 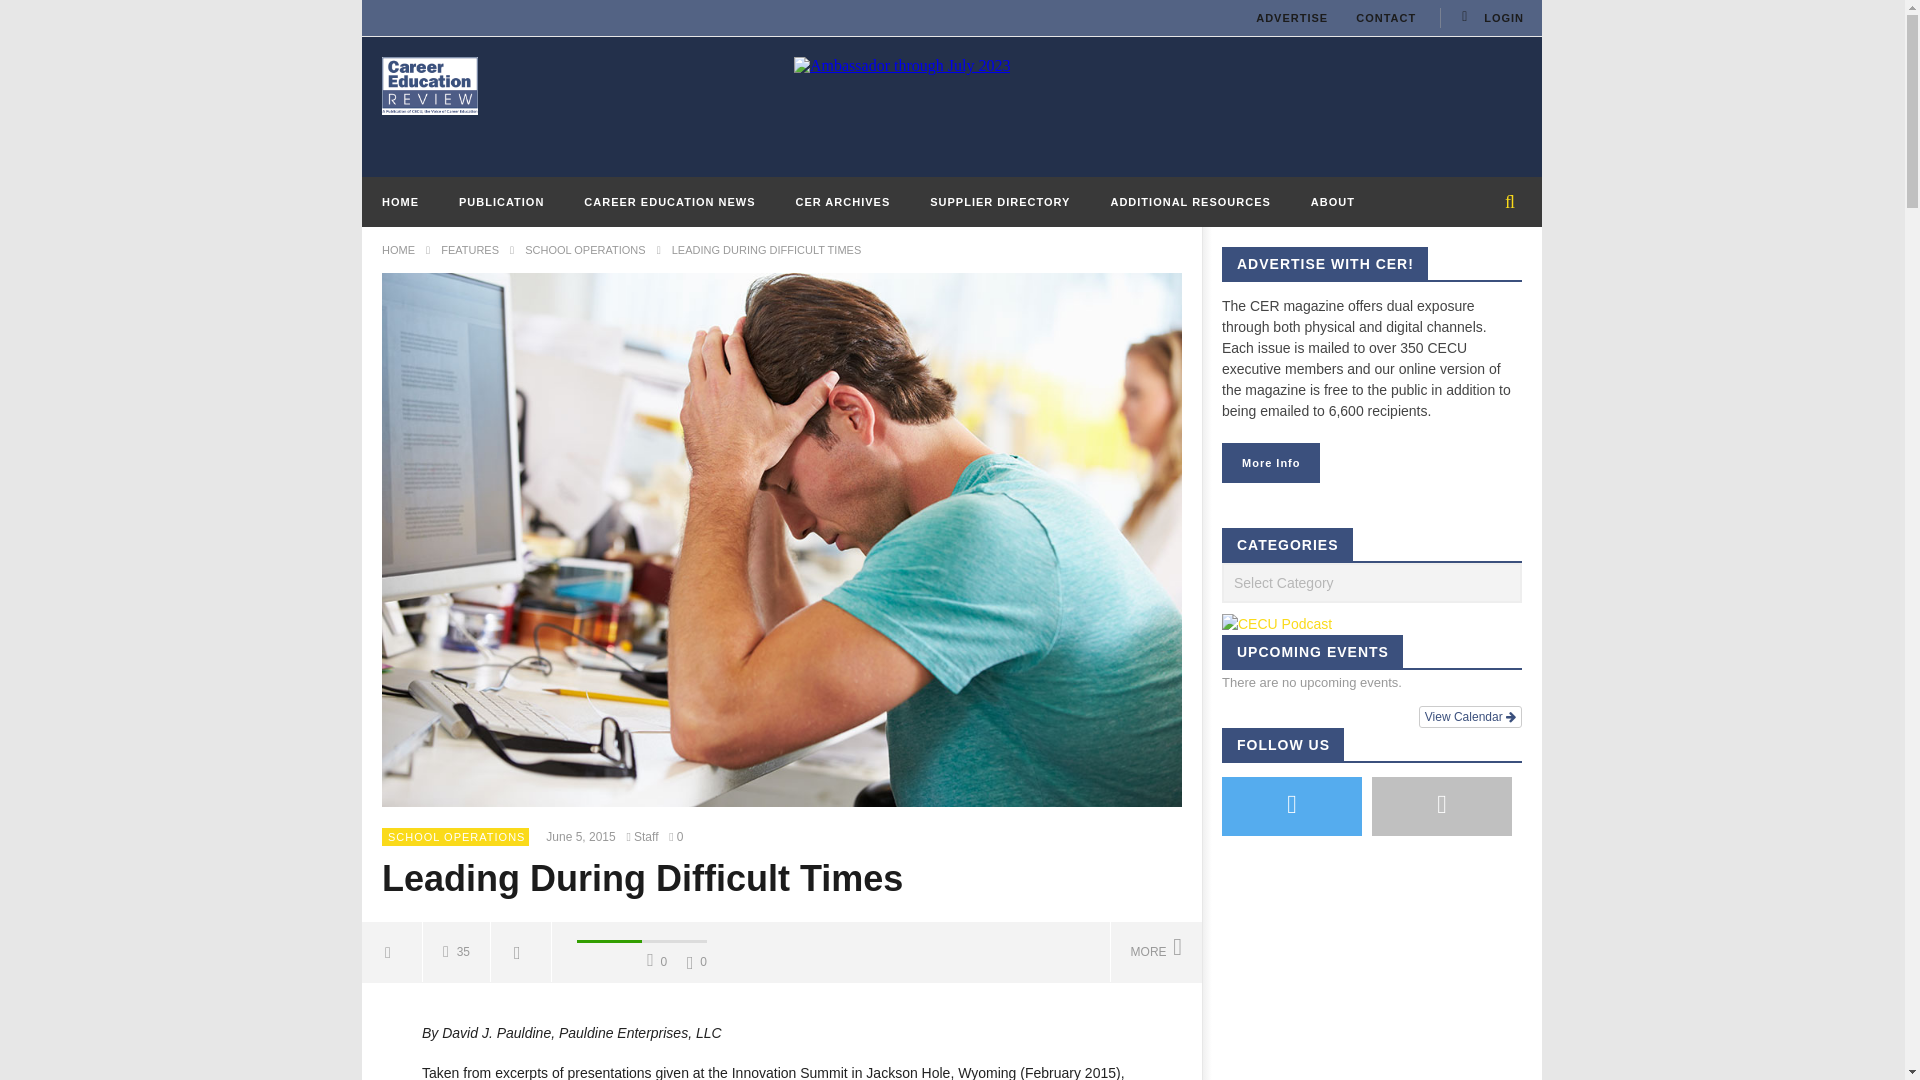 I want to click on CER ARCHIVES, so click(x=842, y=202).